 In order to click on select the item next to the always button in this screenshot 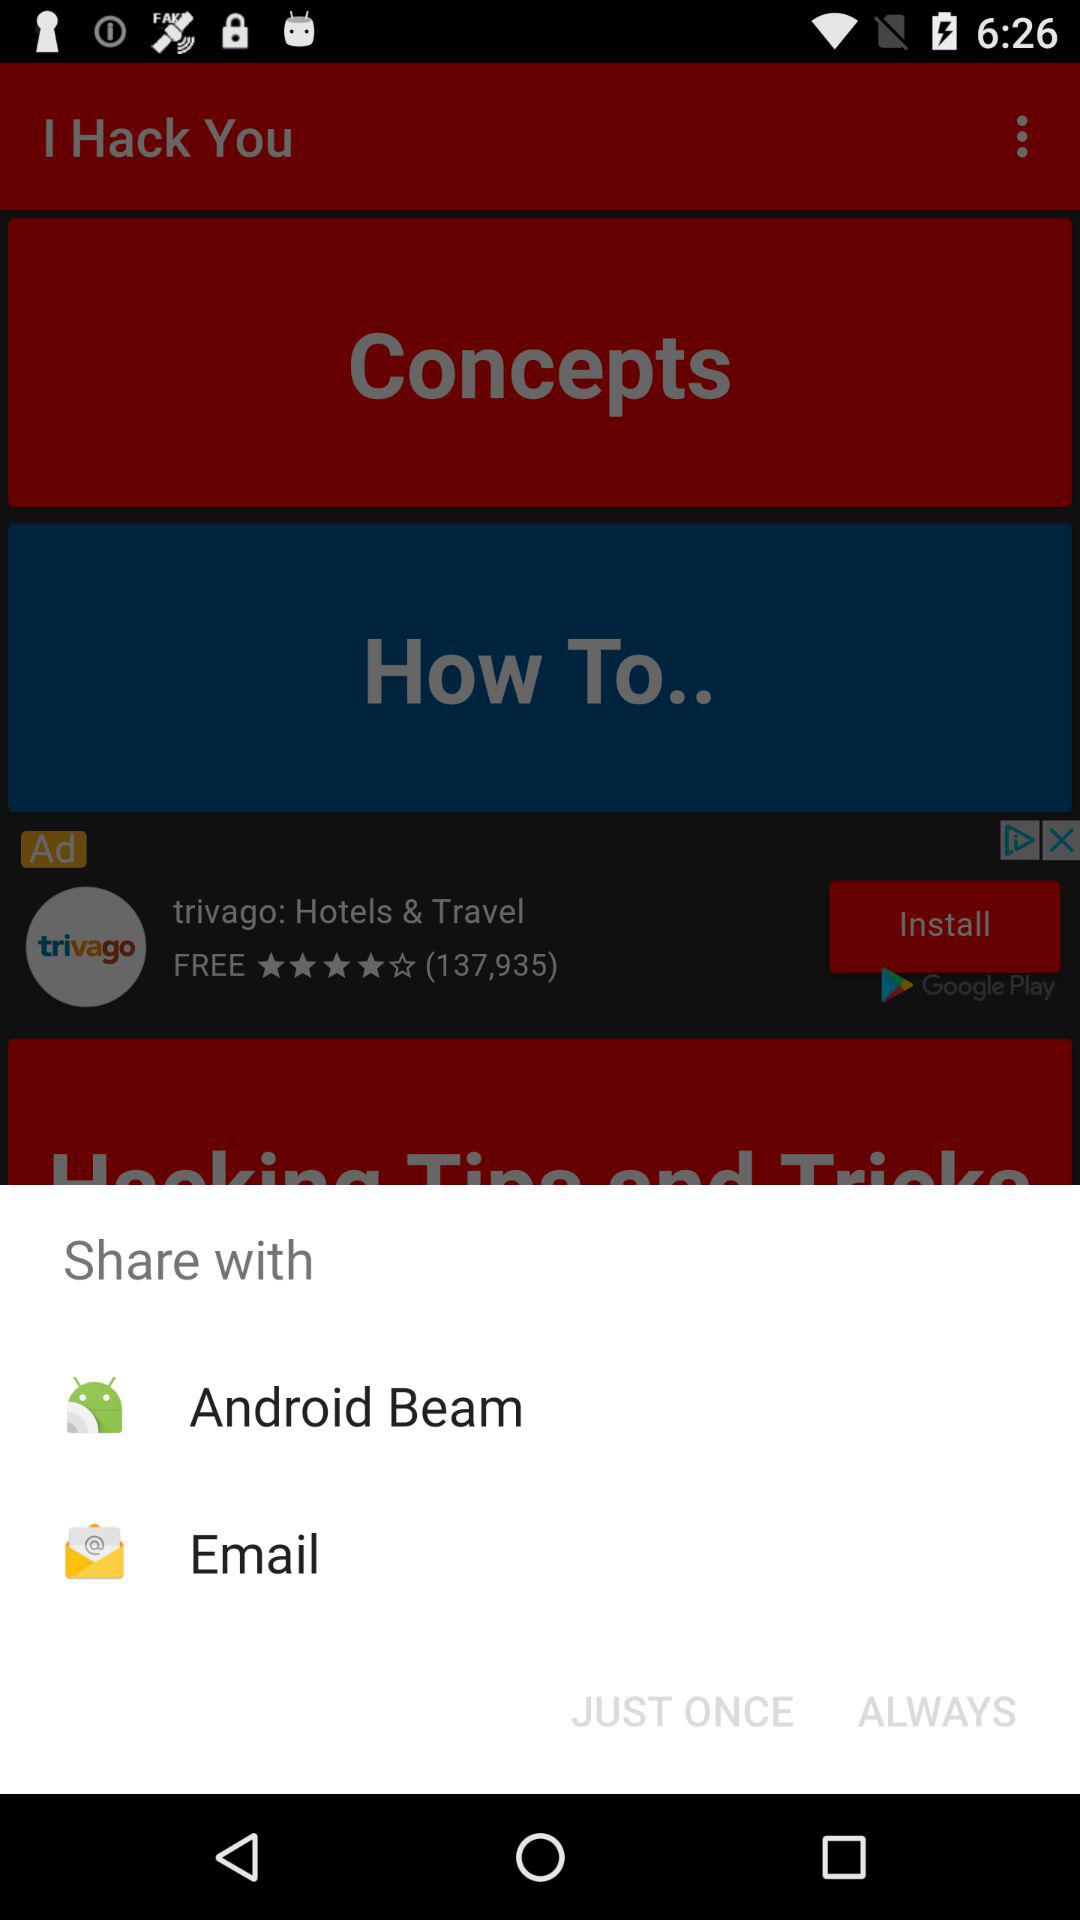, I will do `click(682, 1710)`.